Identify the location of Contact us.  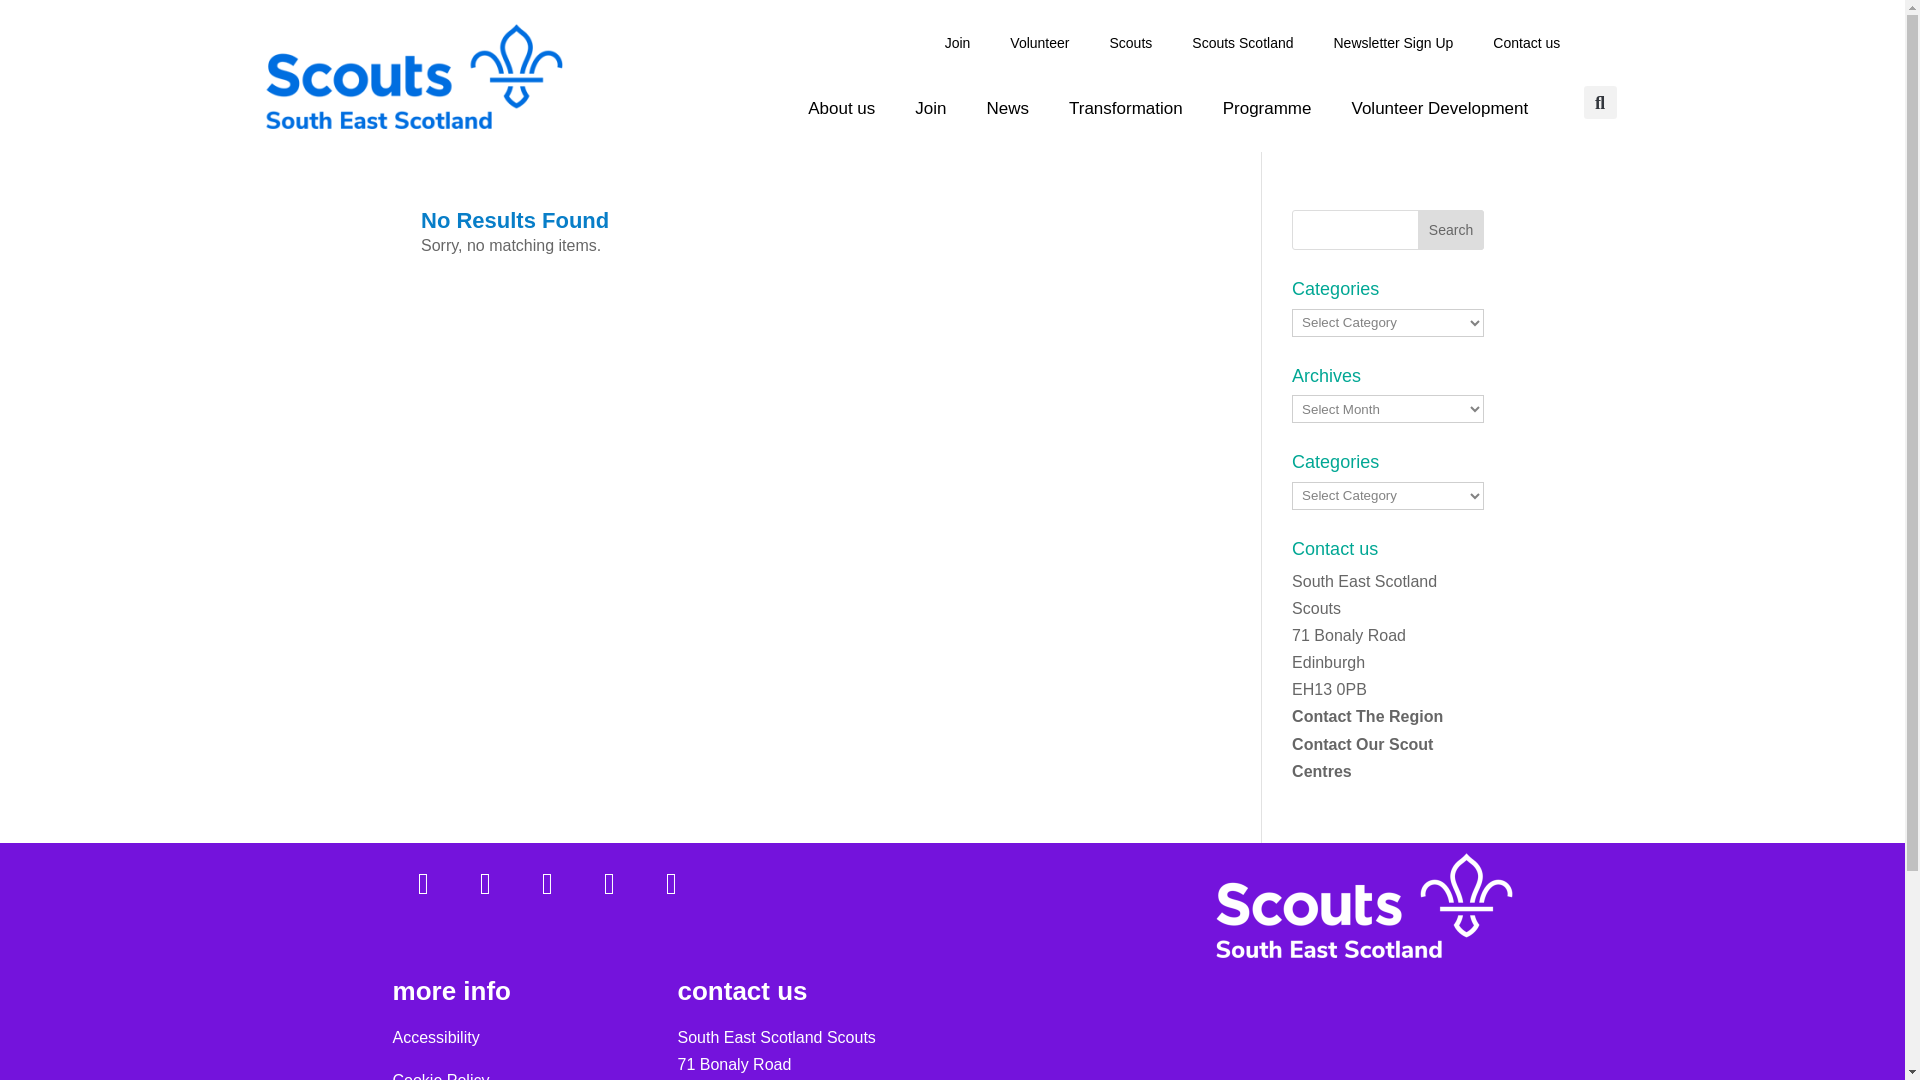
(1526, 42).